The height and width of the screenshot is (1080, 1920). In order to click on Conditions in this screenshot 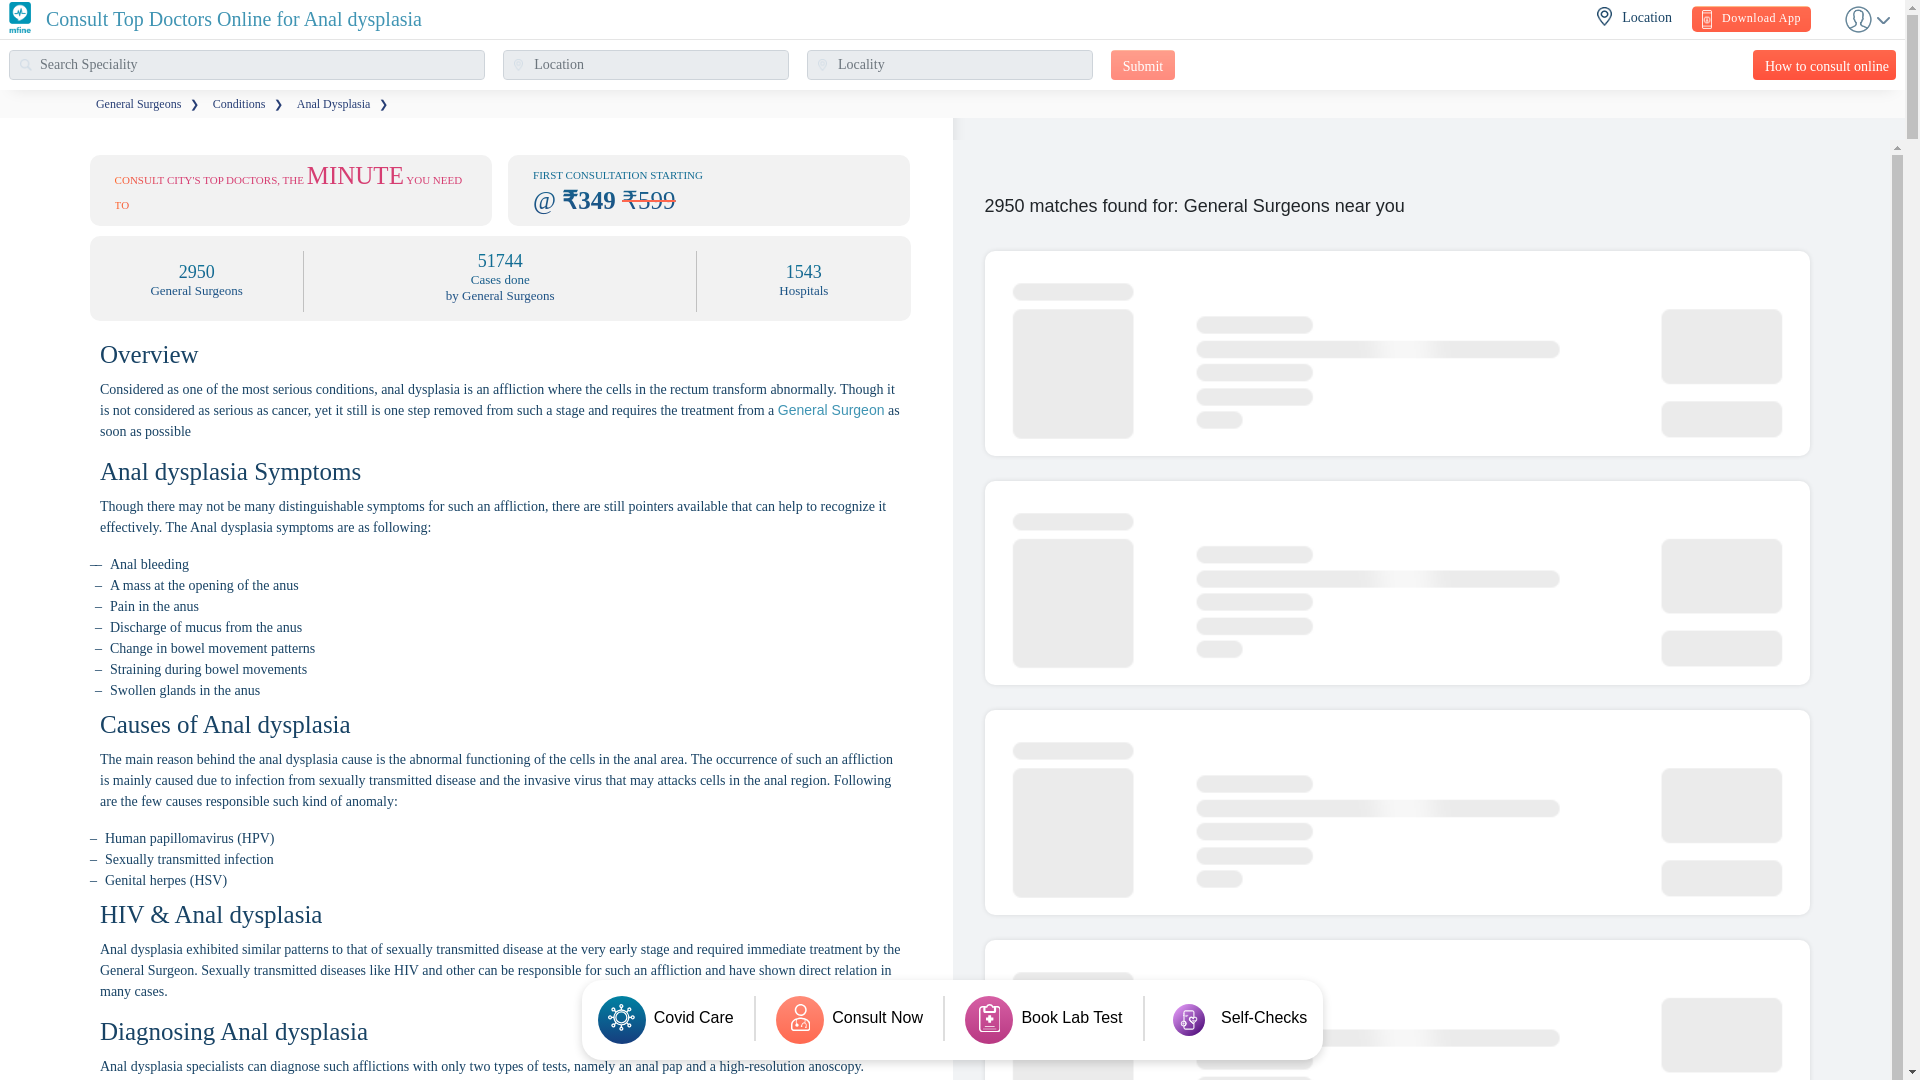, I will do `click(240, 104)`.